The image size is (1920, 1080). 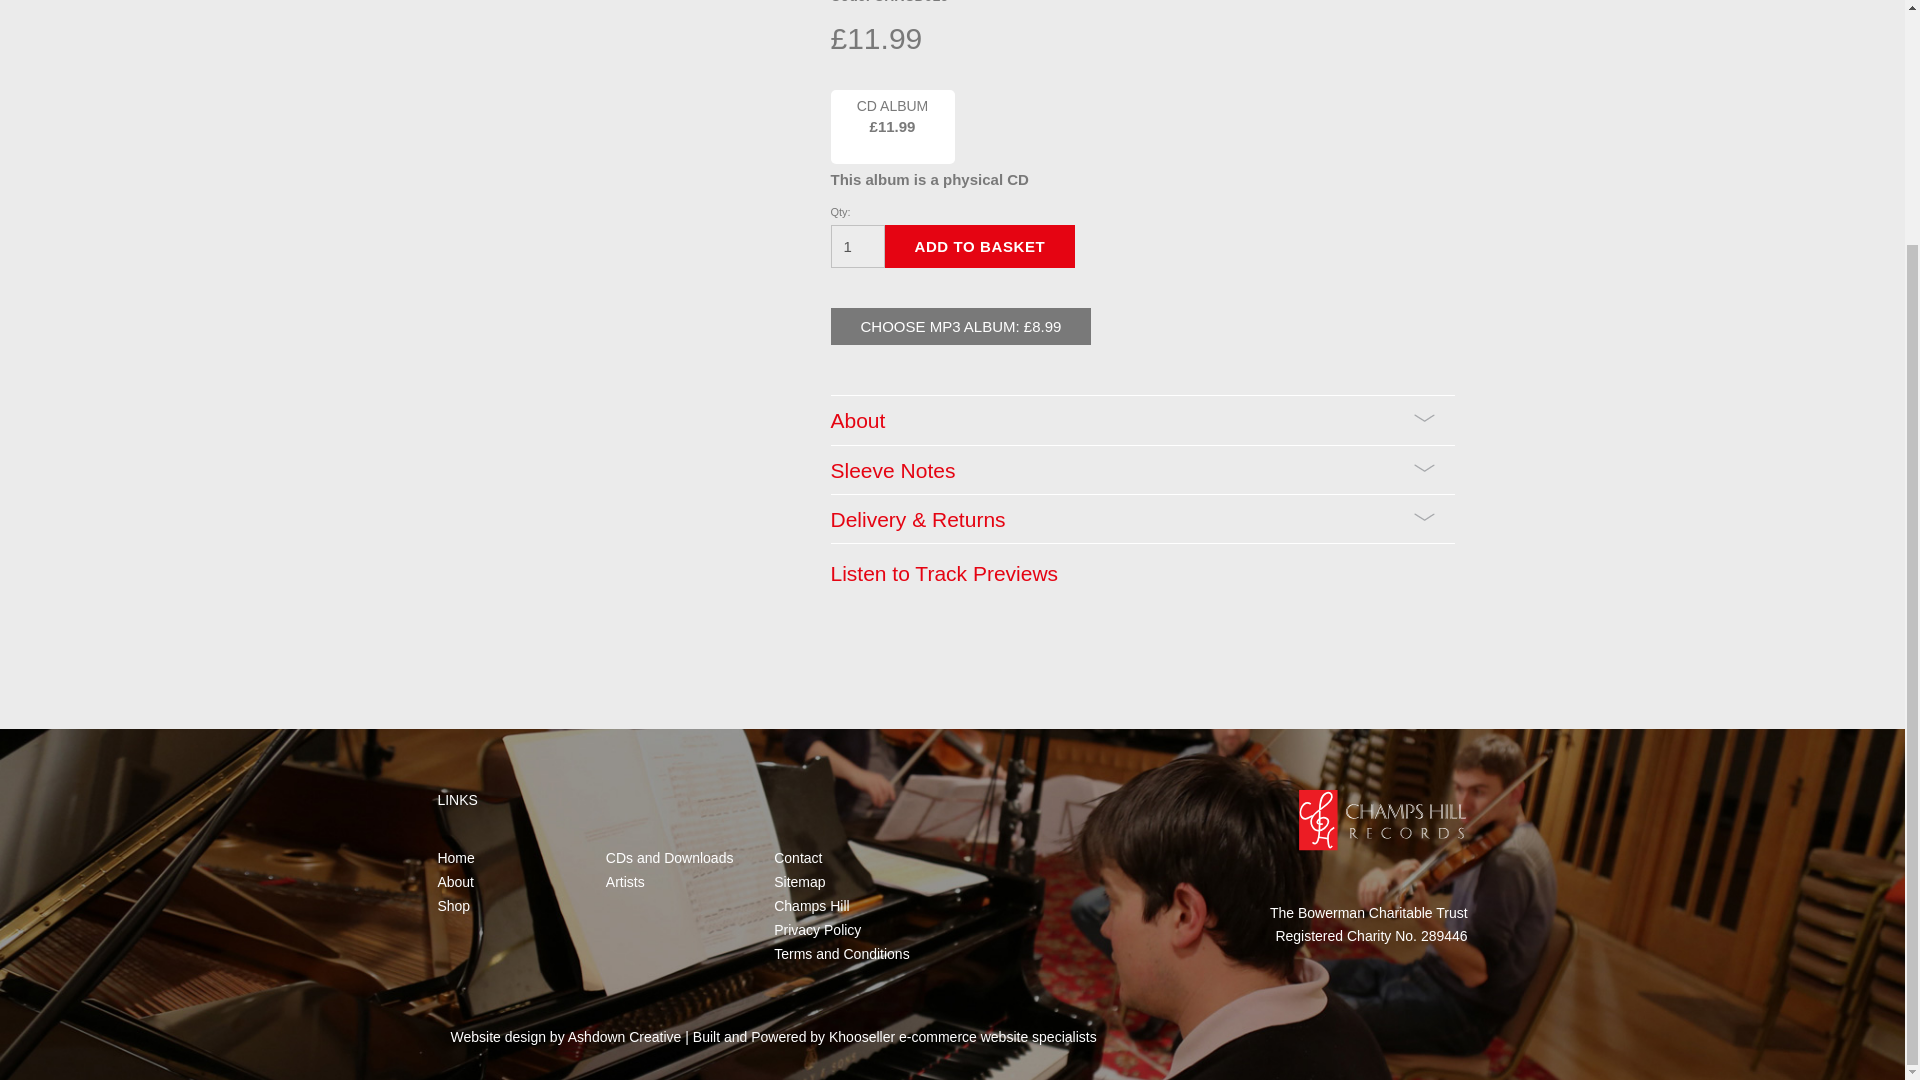 I want to click on Sleeve Notes, so click(x=1141, y=468).